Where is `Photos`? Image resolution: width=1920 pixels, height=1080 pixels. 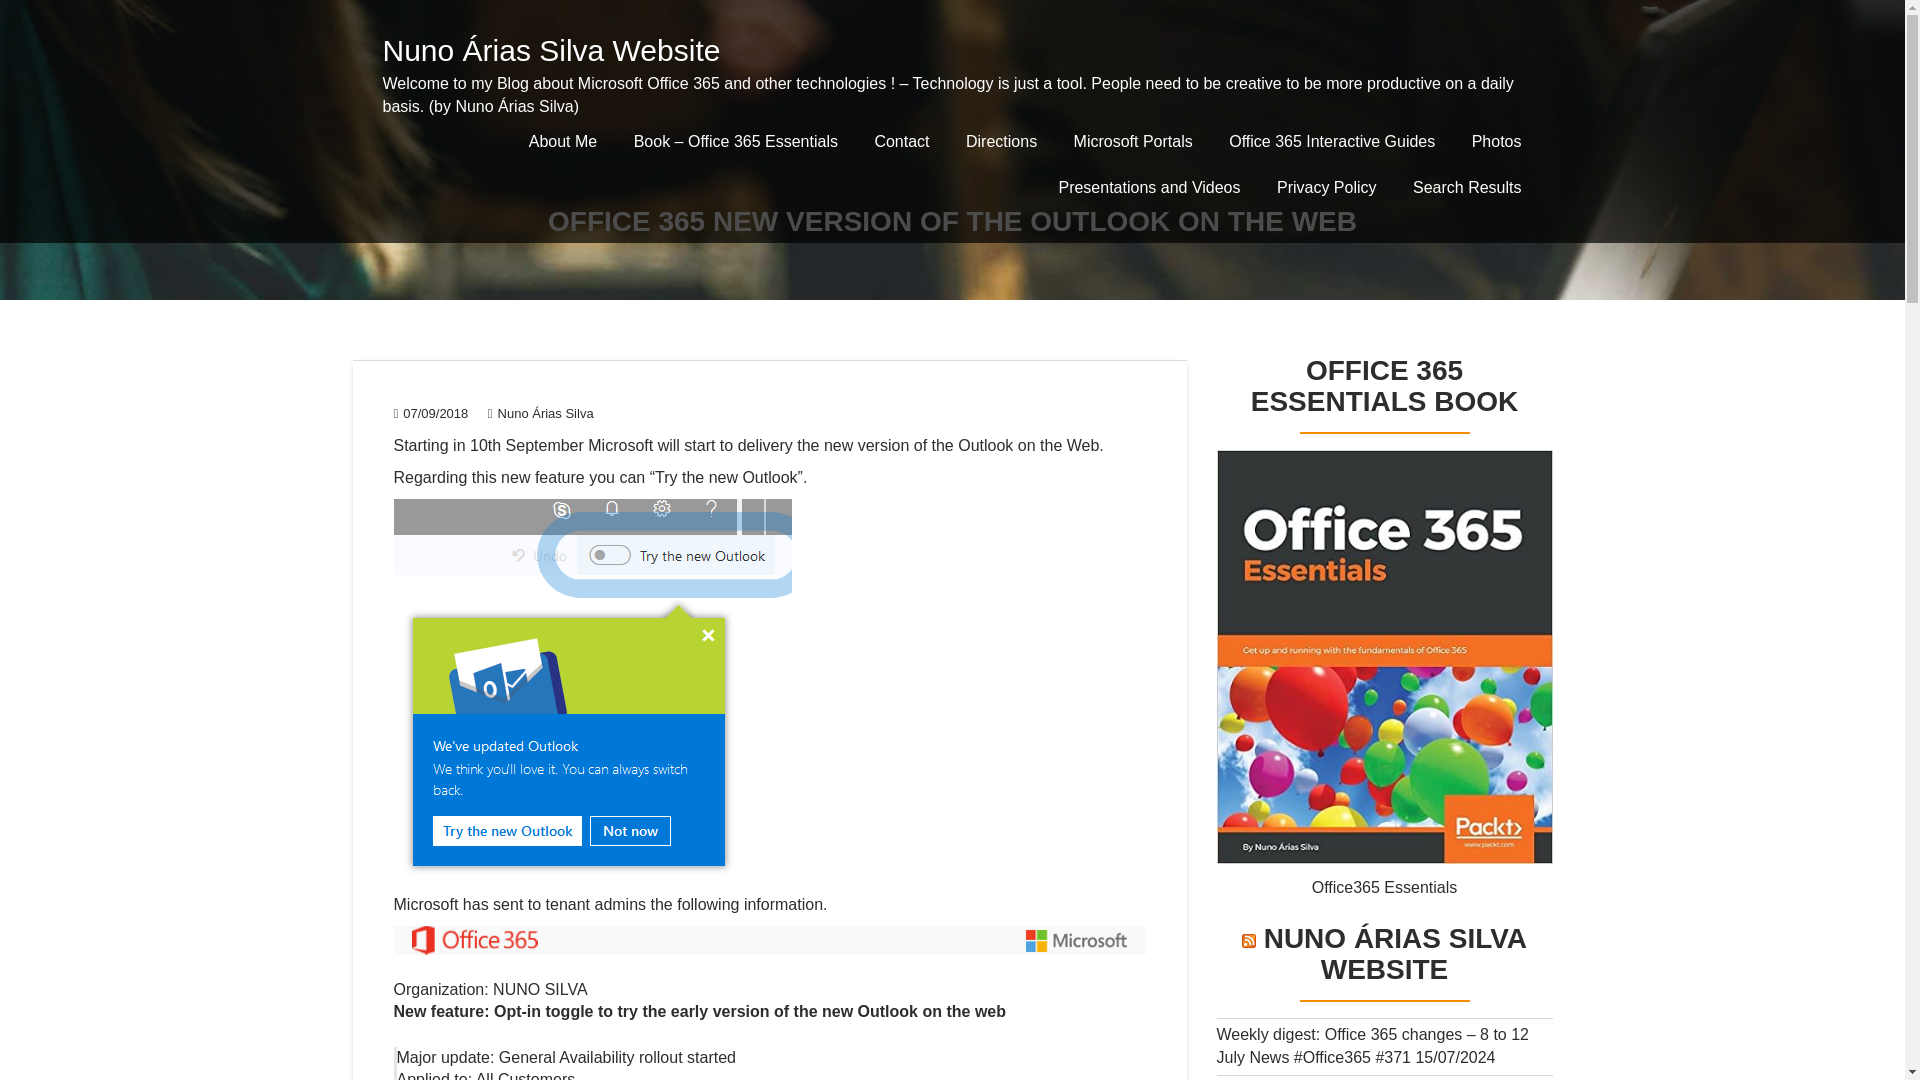
Photos is located at coordinates (1496, 142).